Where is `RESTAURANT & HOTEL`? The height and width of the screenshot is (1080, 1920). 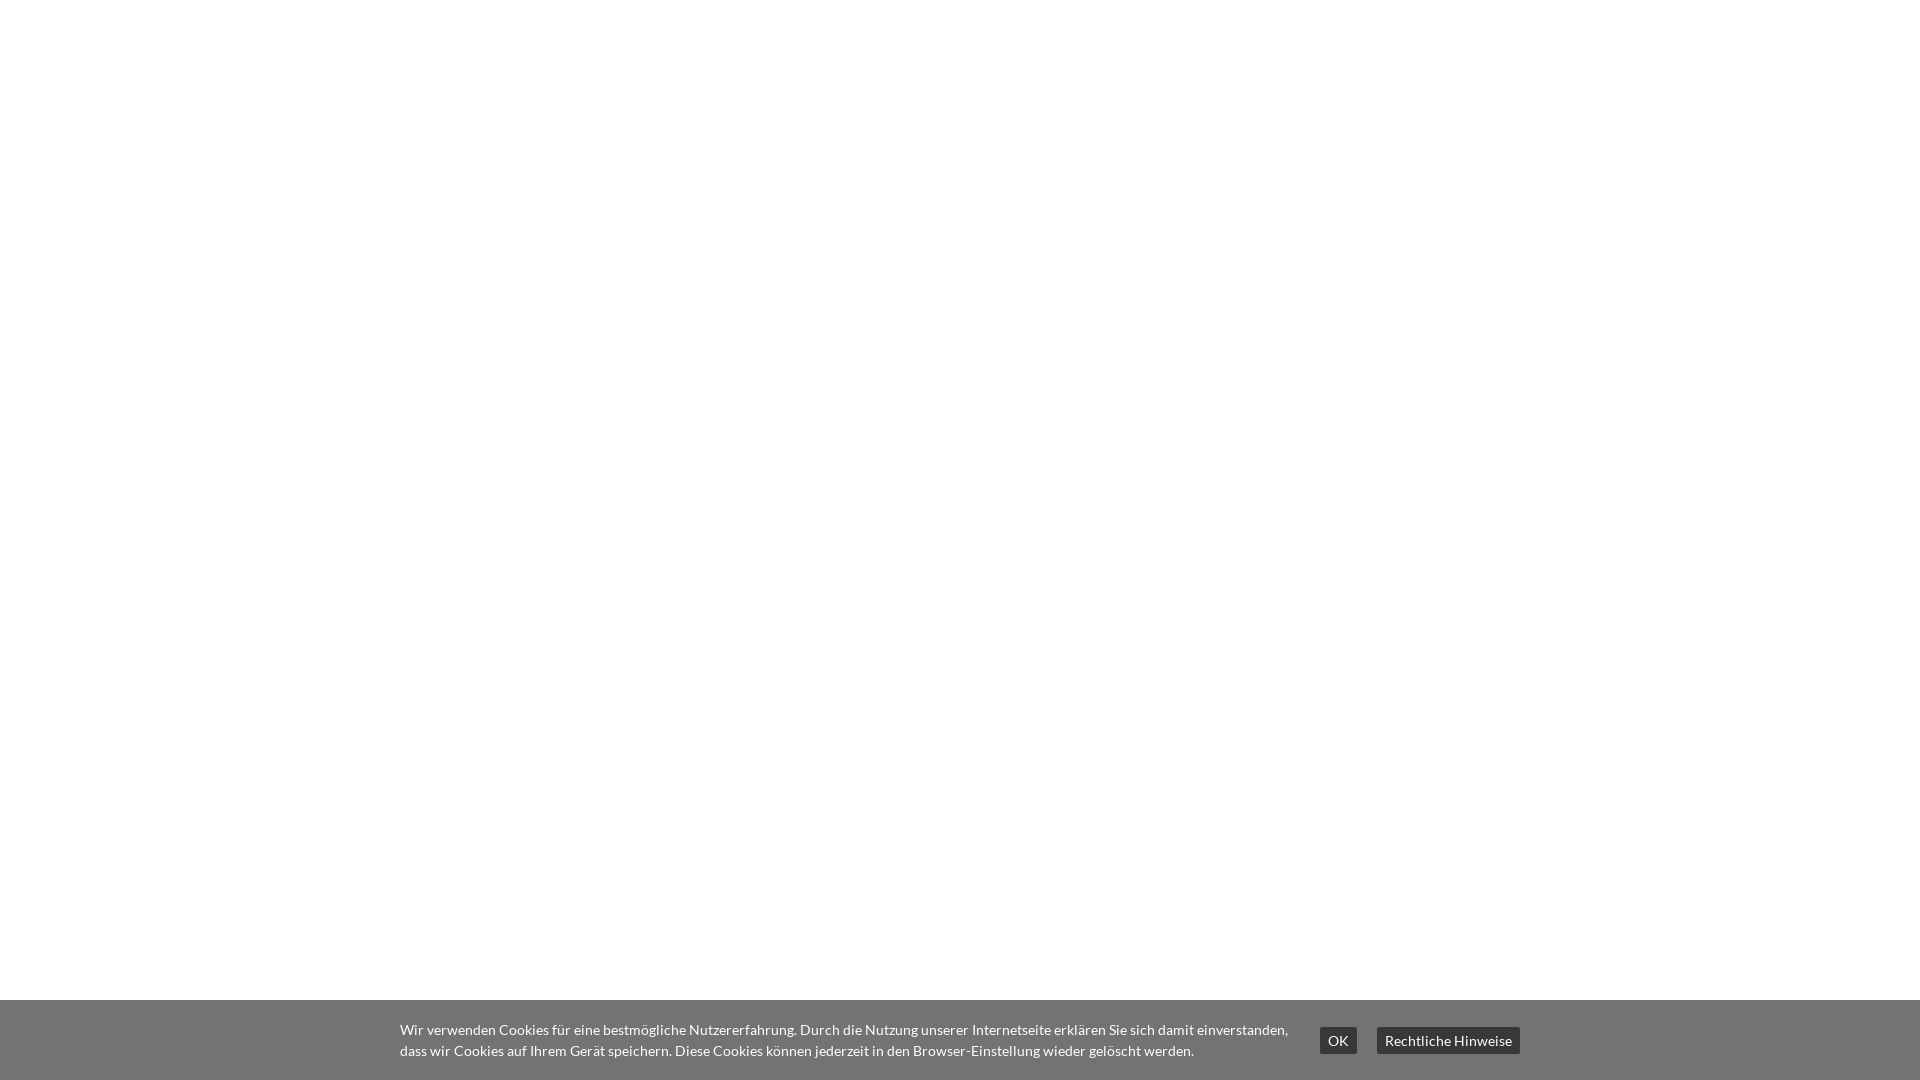
RESTAURANT & HOTEL is located at coordinates (1032, 76).